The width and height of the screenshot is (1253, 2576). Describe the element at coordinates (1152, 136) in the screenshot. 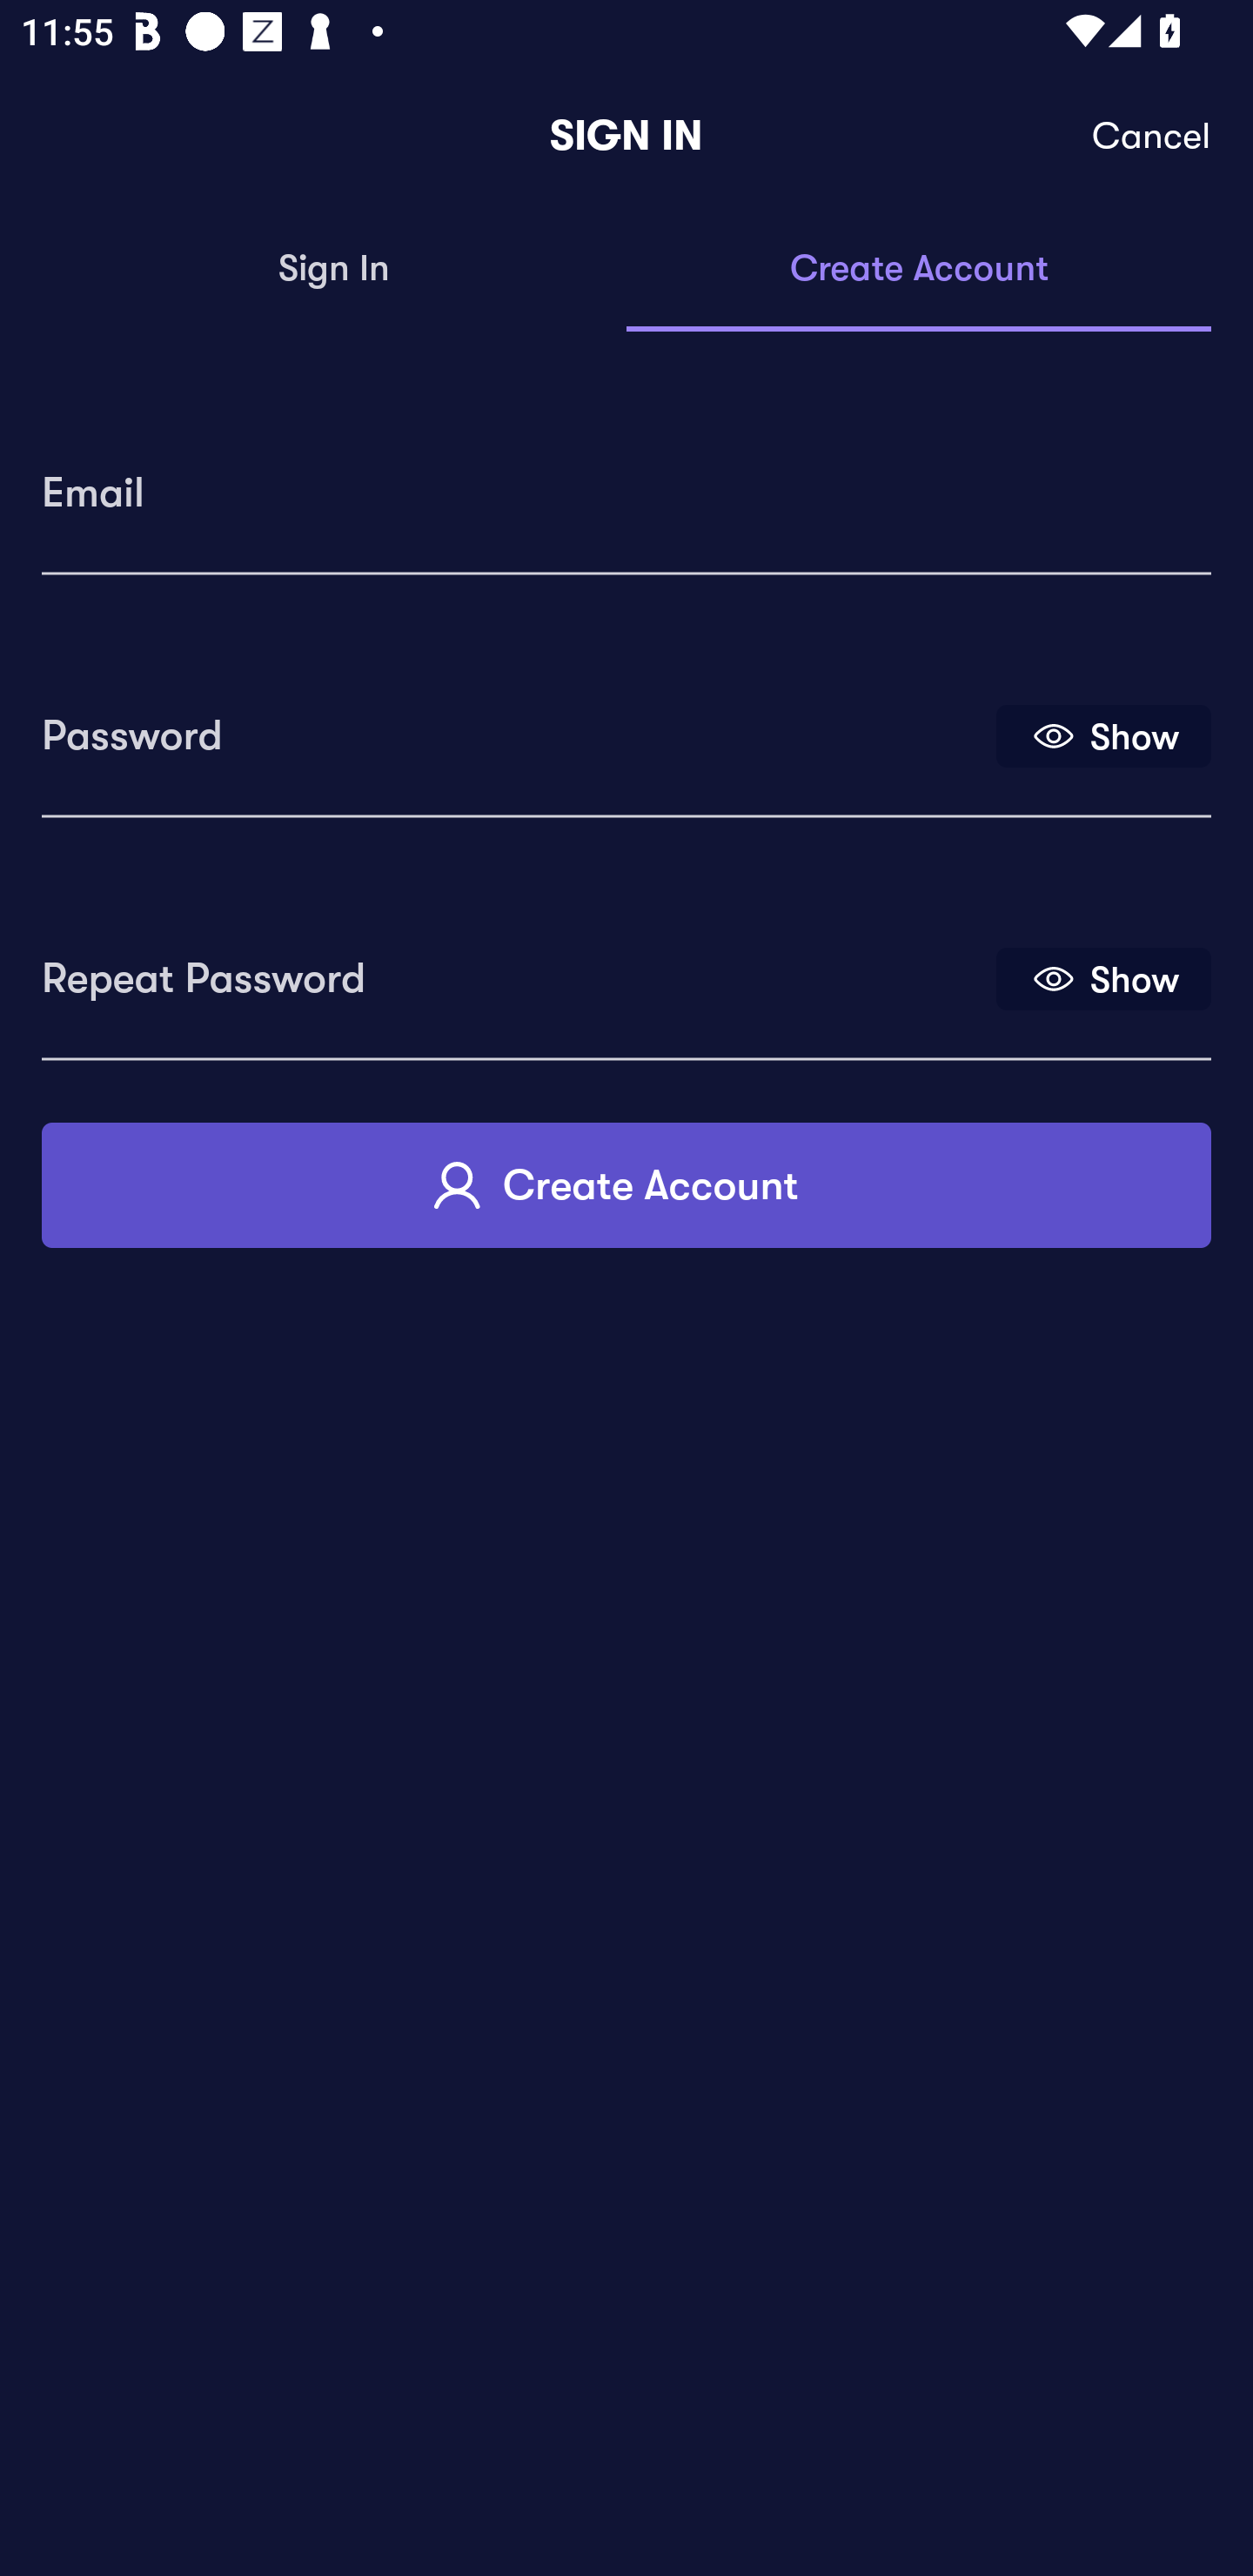

I see `Cancel` at that location.